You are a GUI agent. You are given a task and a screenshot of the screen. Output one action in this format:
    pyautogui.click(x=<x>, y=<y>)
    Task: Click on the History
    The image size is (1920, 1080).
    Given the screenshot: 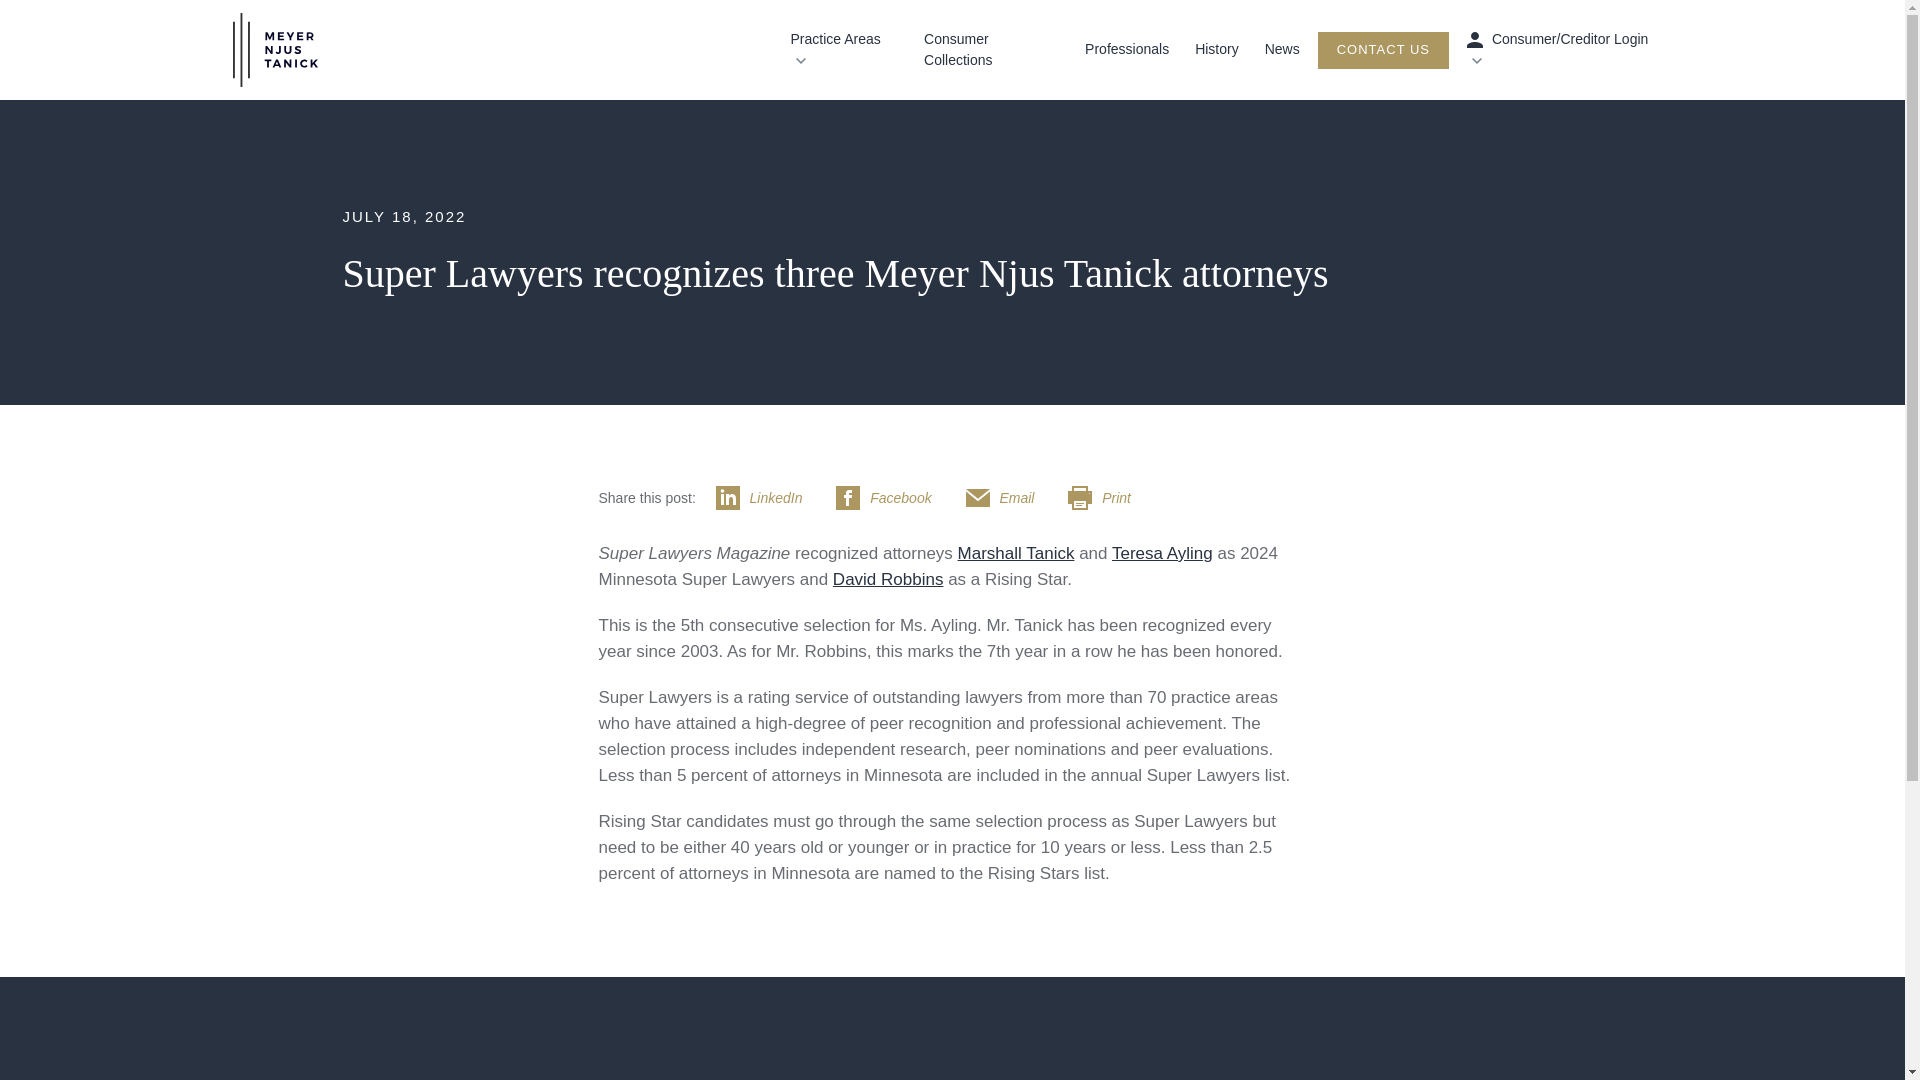 What is the action you would take?
    pyautogui.click(x=1216, y=50)
    